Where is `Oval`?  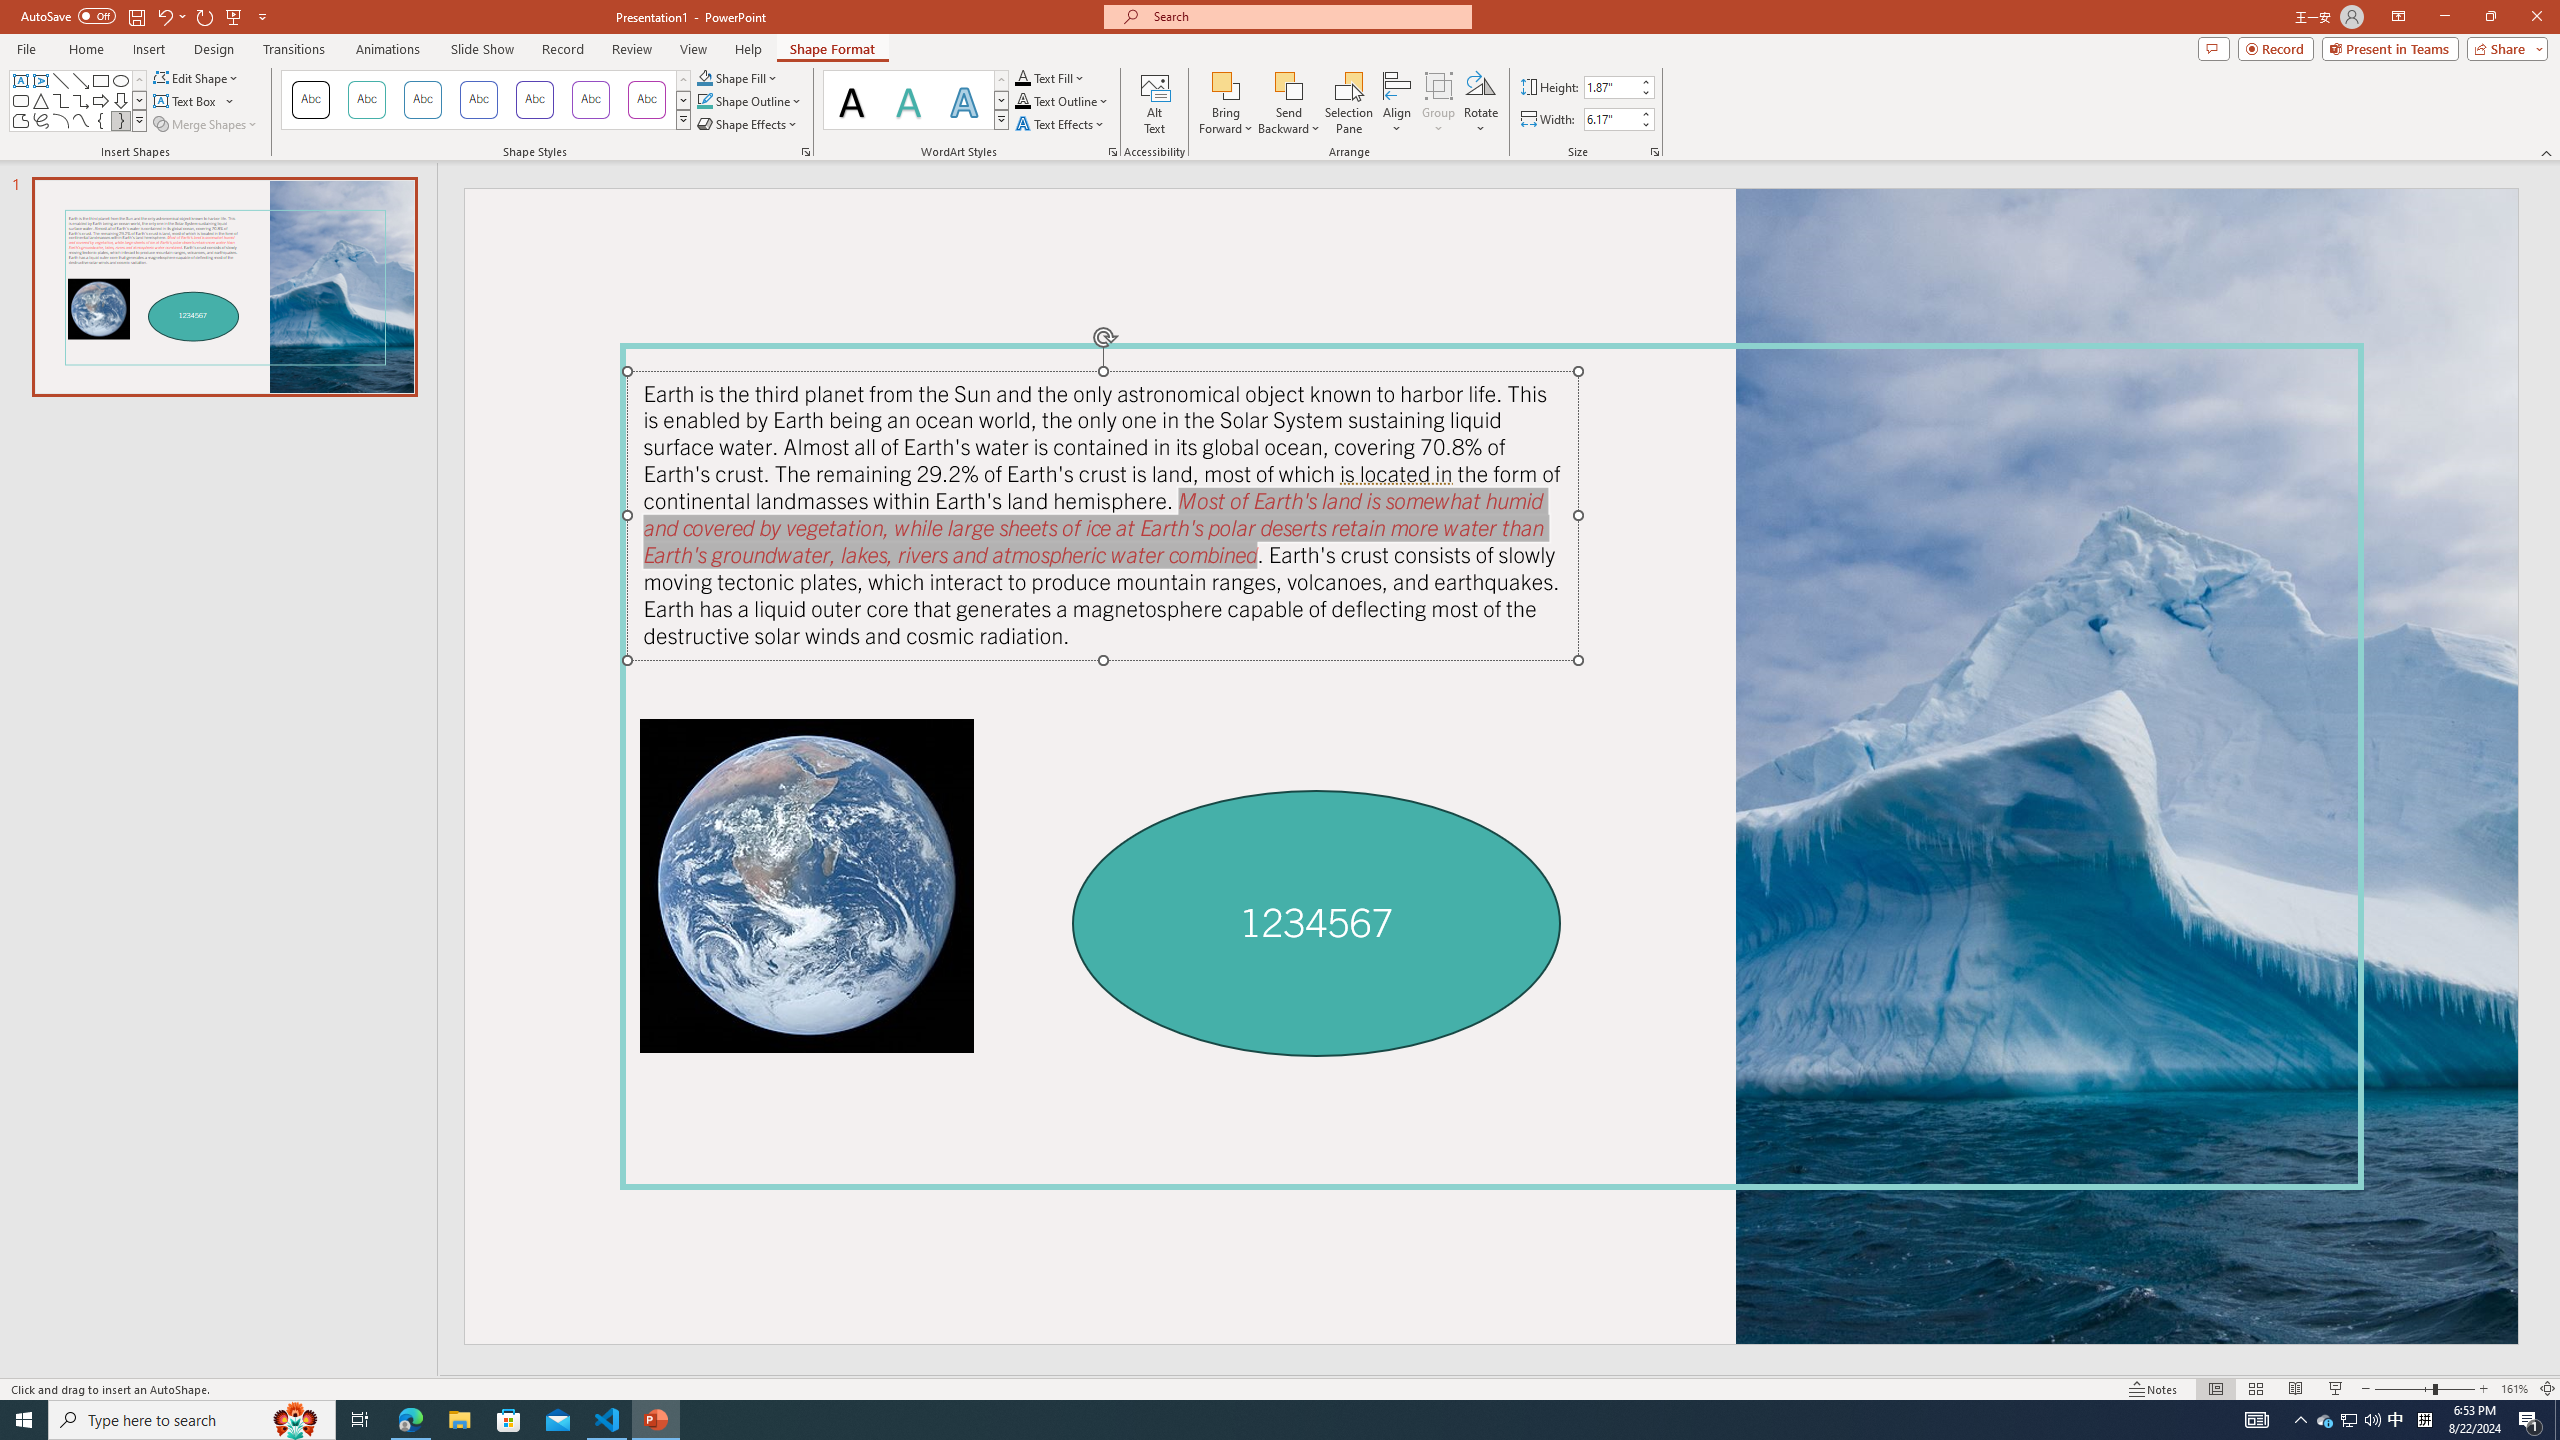 Oval is located at coordinates (120, 80).